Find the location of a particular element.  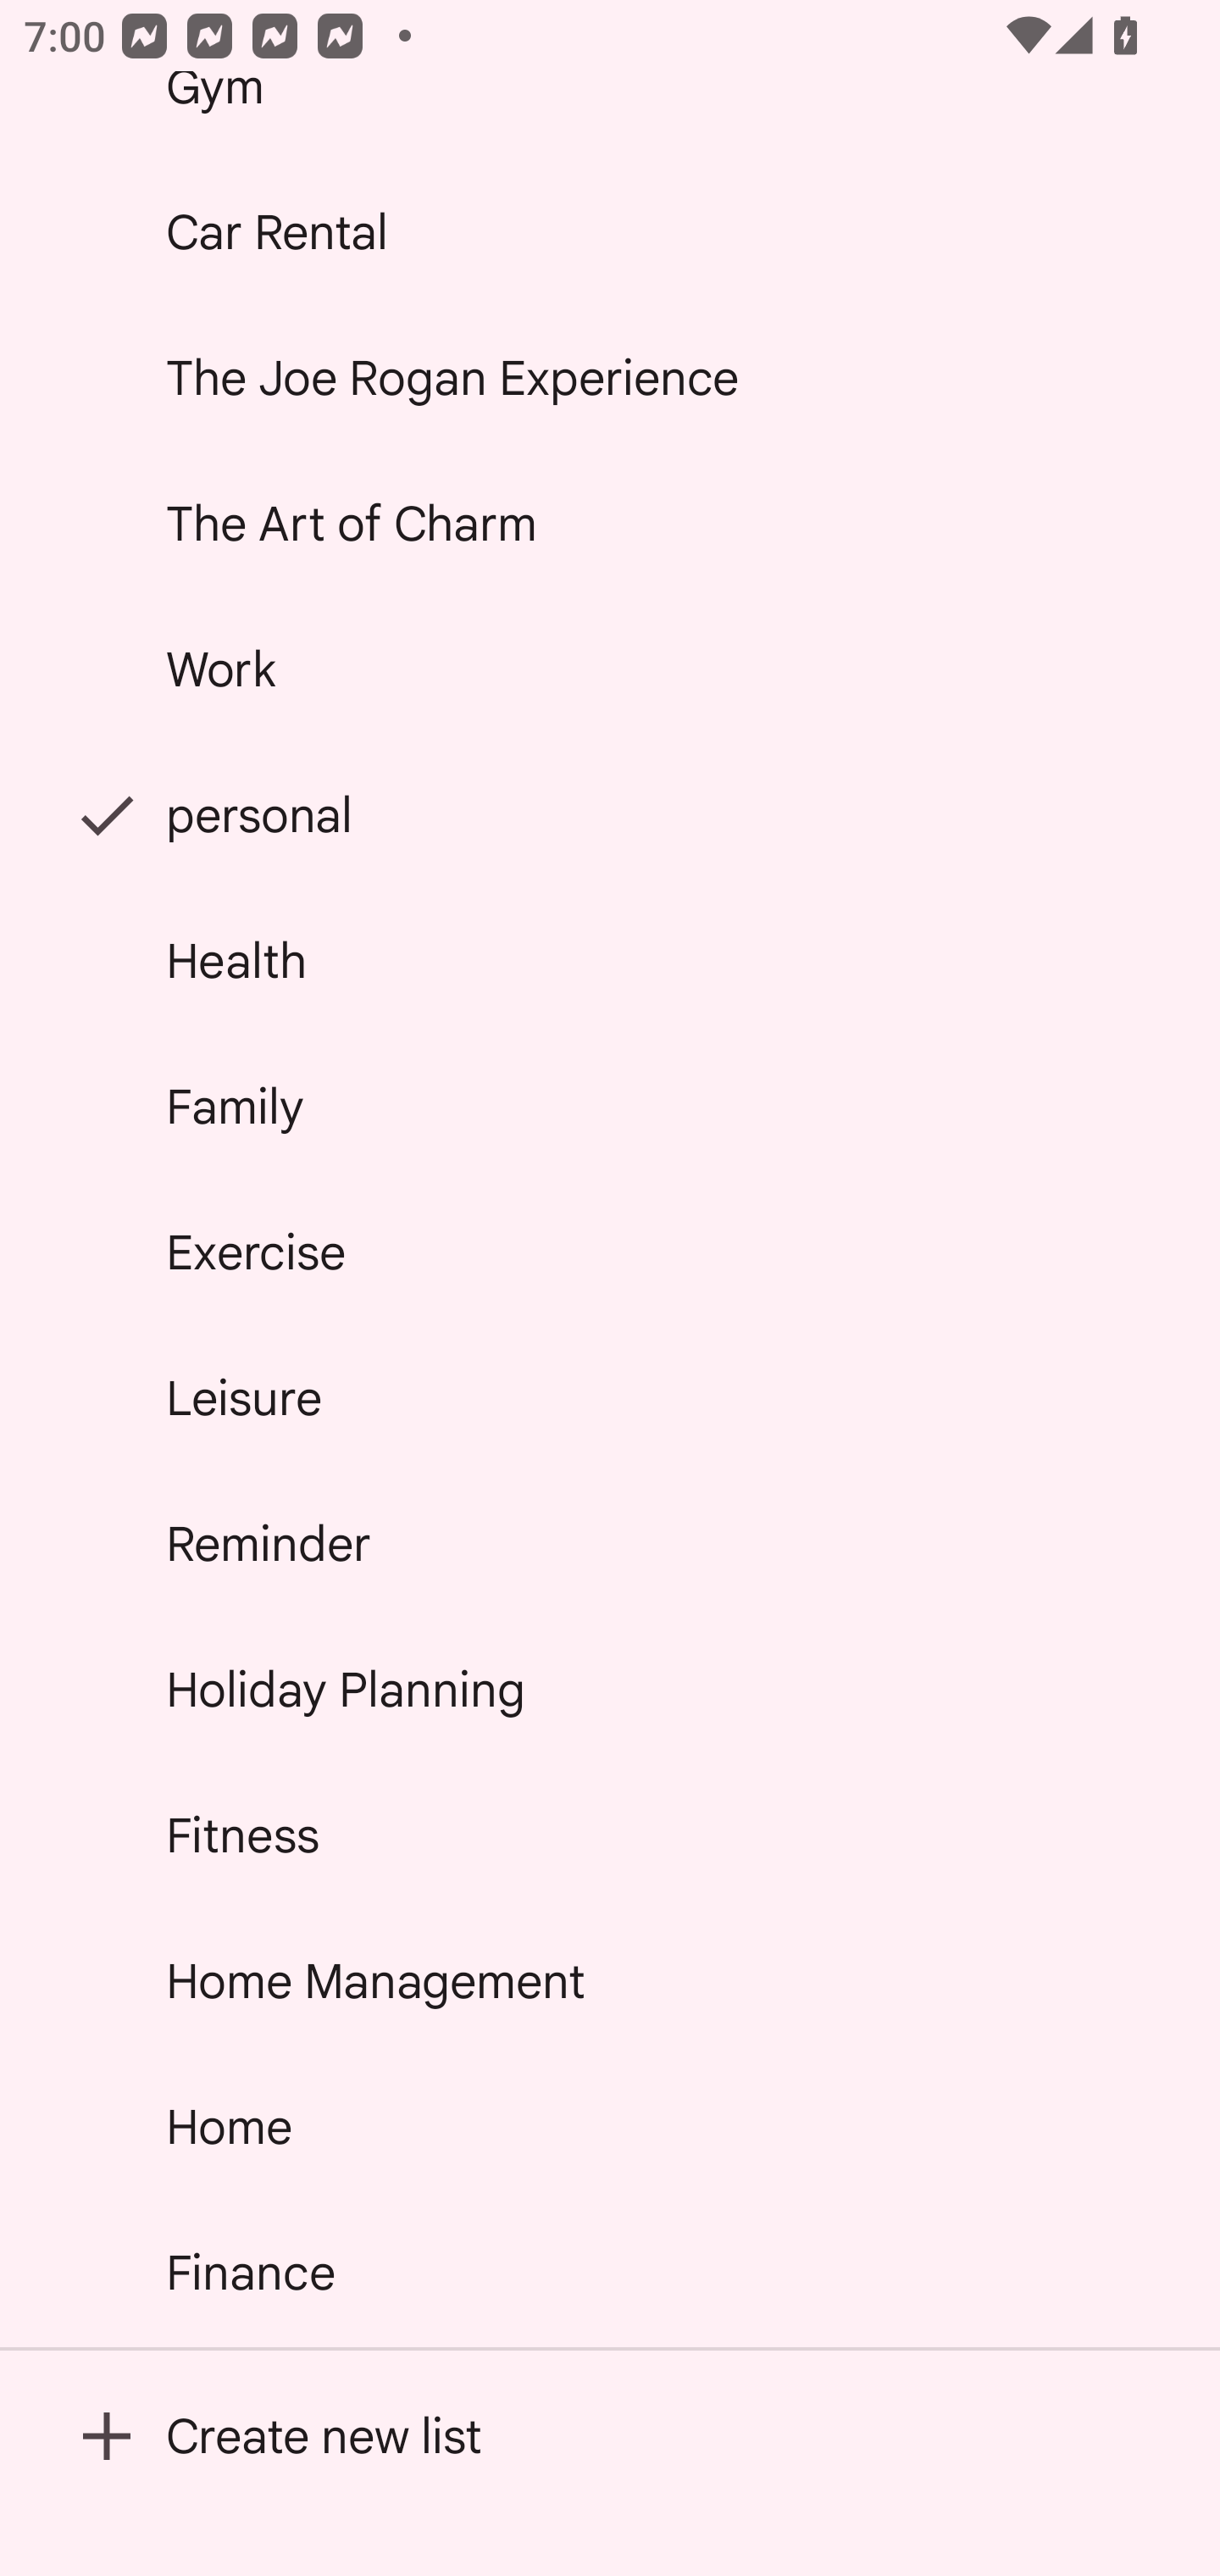

Home Management is located at coordinates (610, 1980).